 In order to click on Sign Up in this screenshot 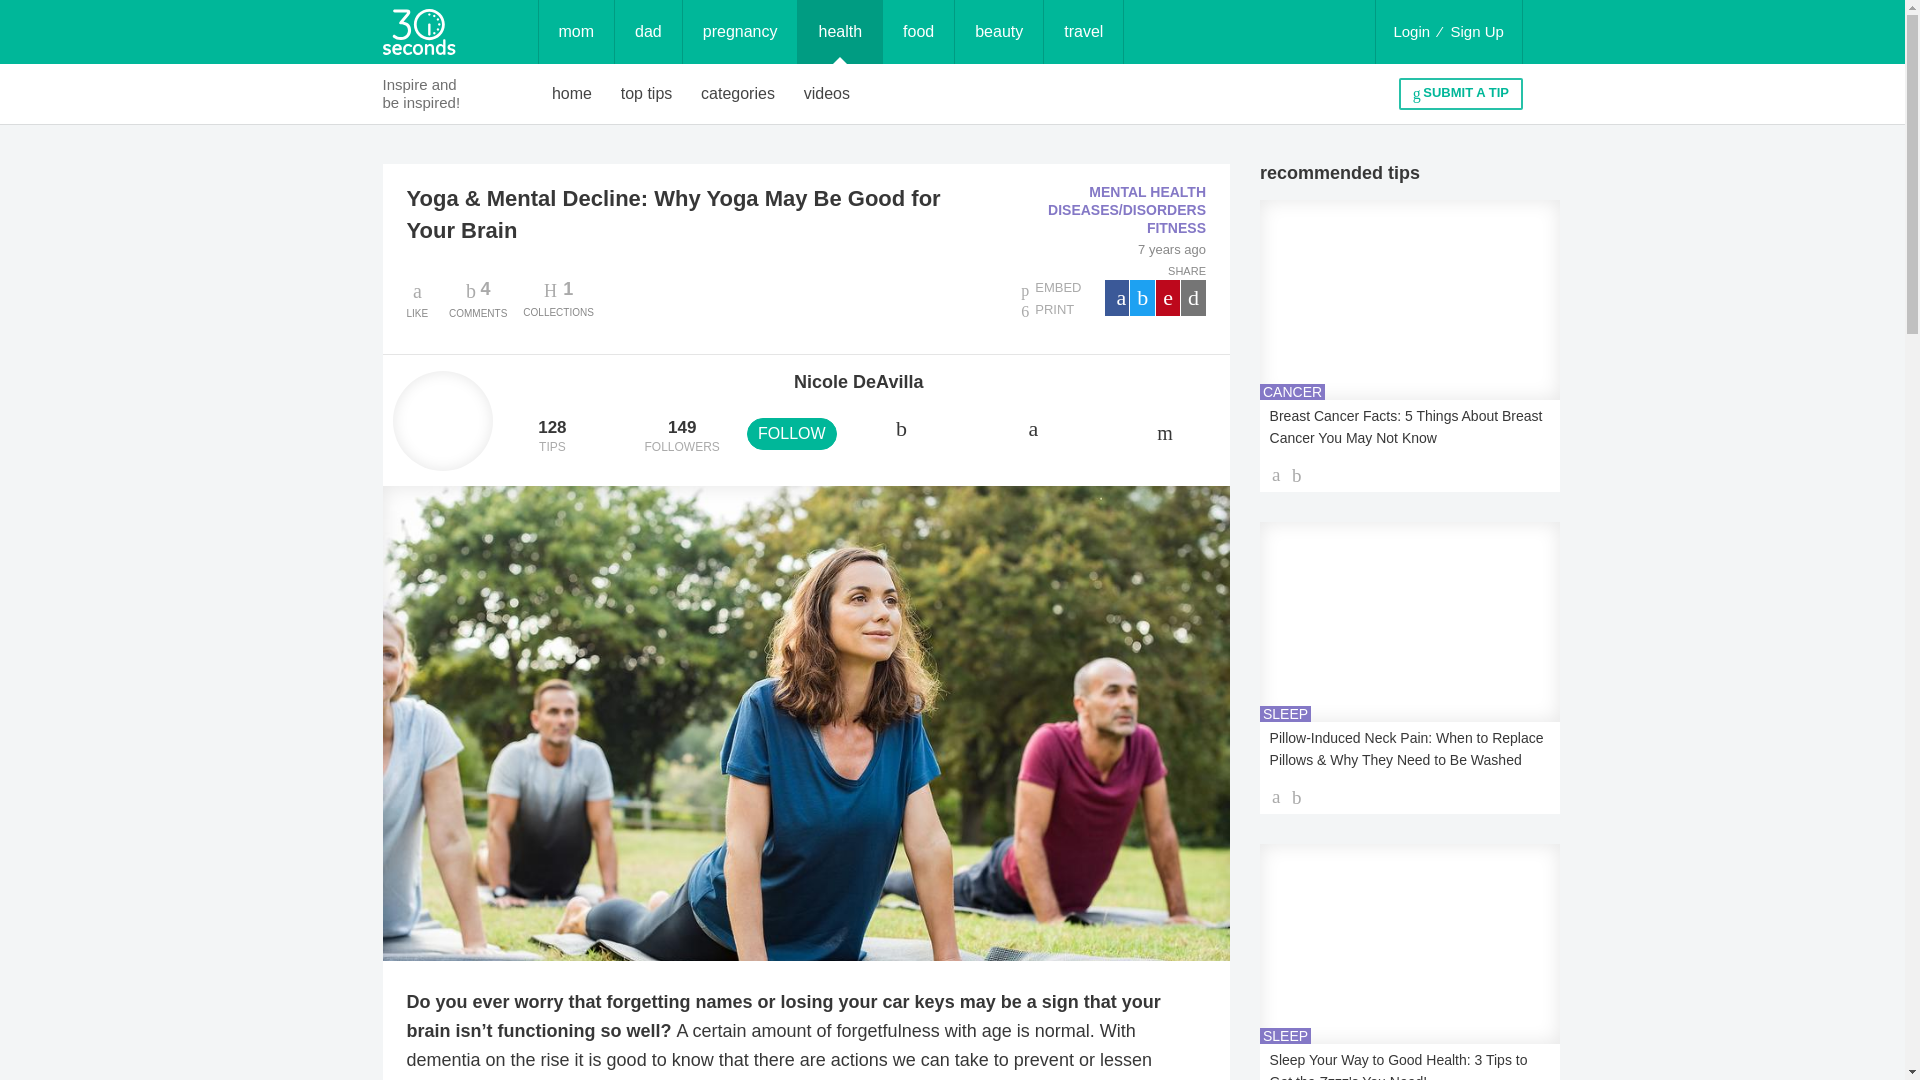, I will do `click(998, 32)`.